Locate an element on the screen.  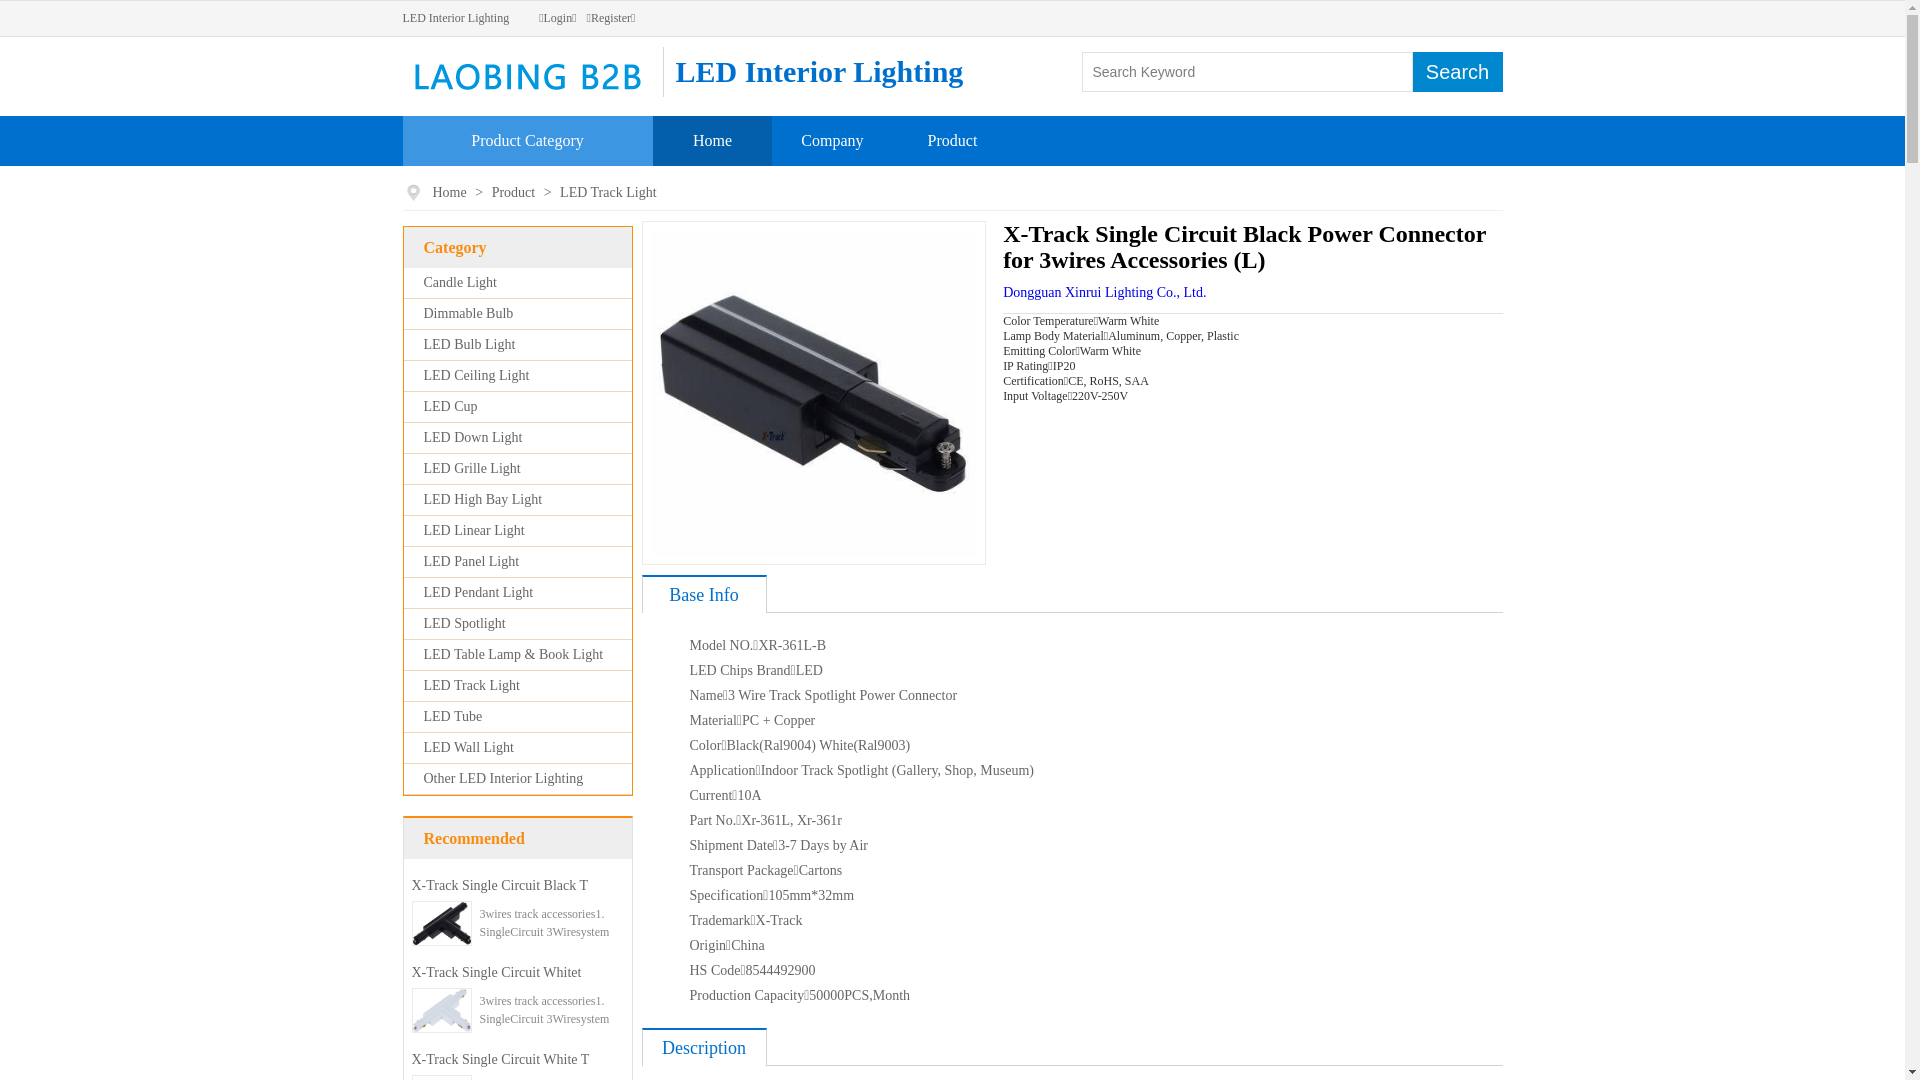
LED Tube is located at coordinates (454, 716).